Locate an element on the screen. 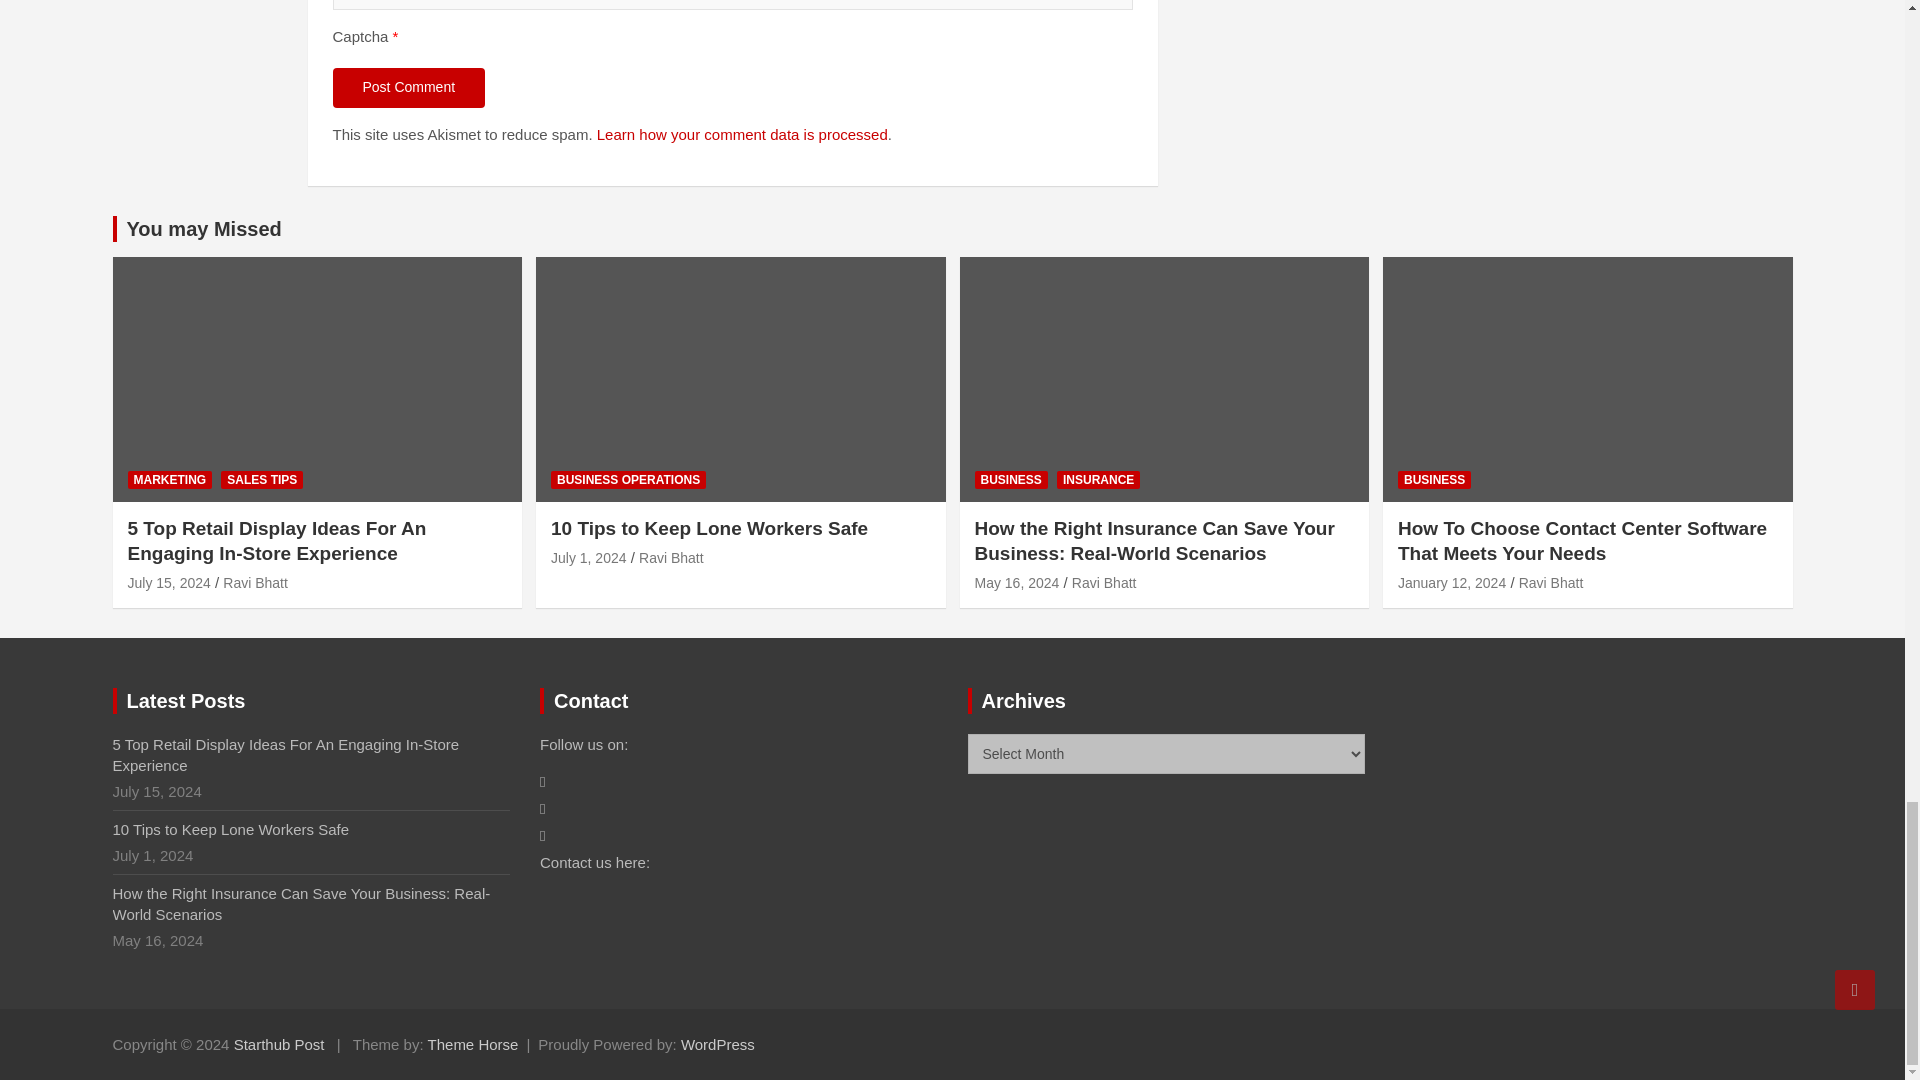 The height and width of the screenshot is (1080, 1920). Post Comment is located at coordinates (408, 88).